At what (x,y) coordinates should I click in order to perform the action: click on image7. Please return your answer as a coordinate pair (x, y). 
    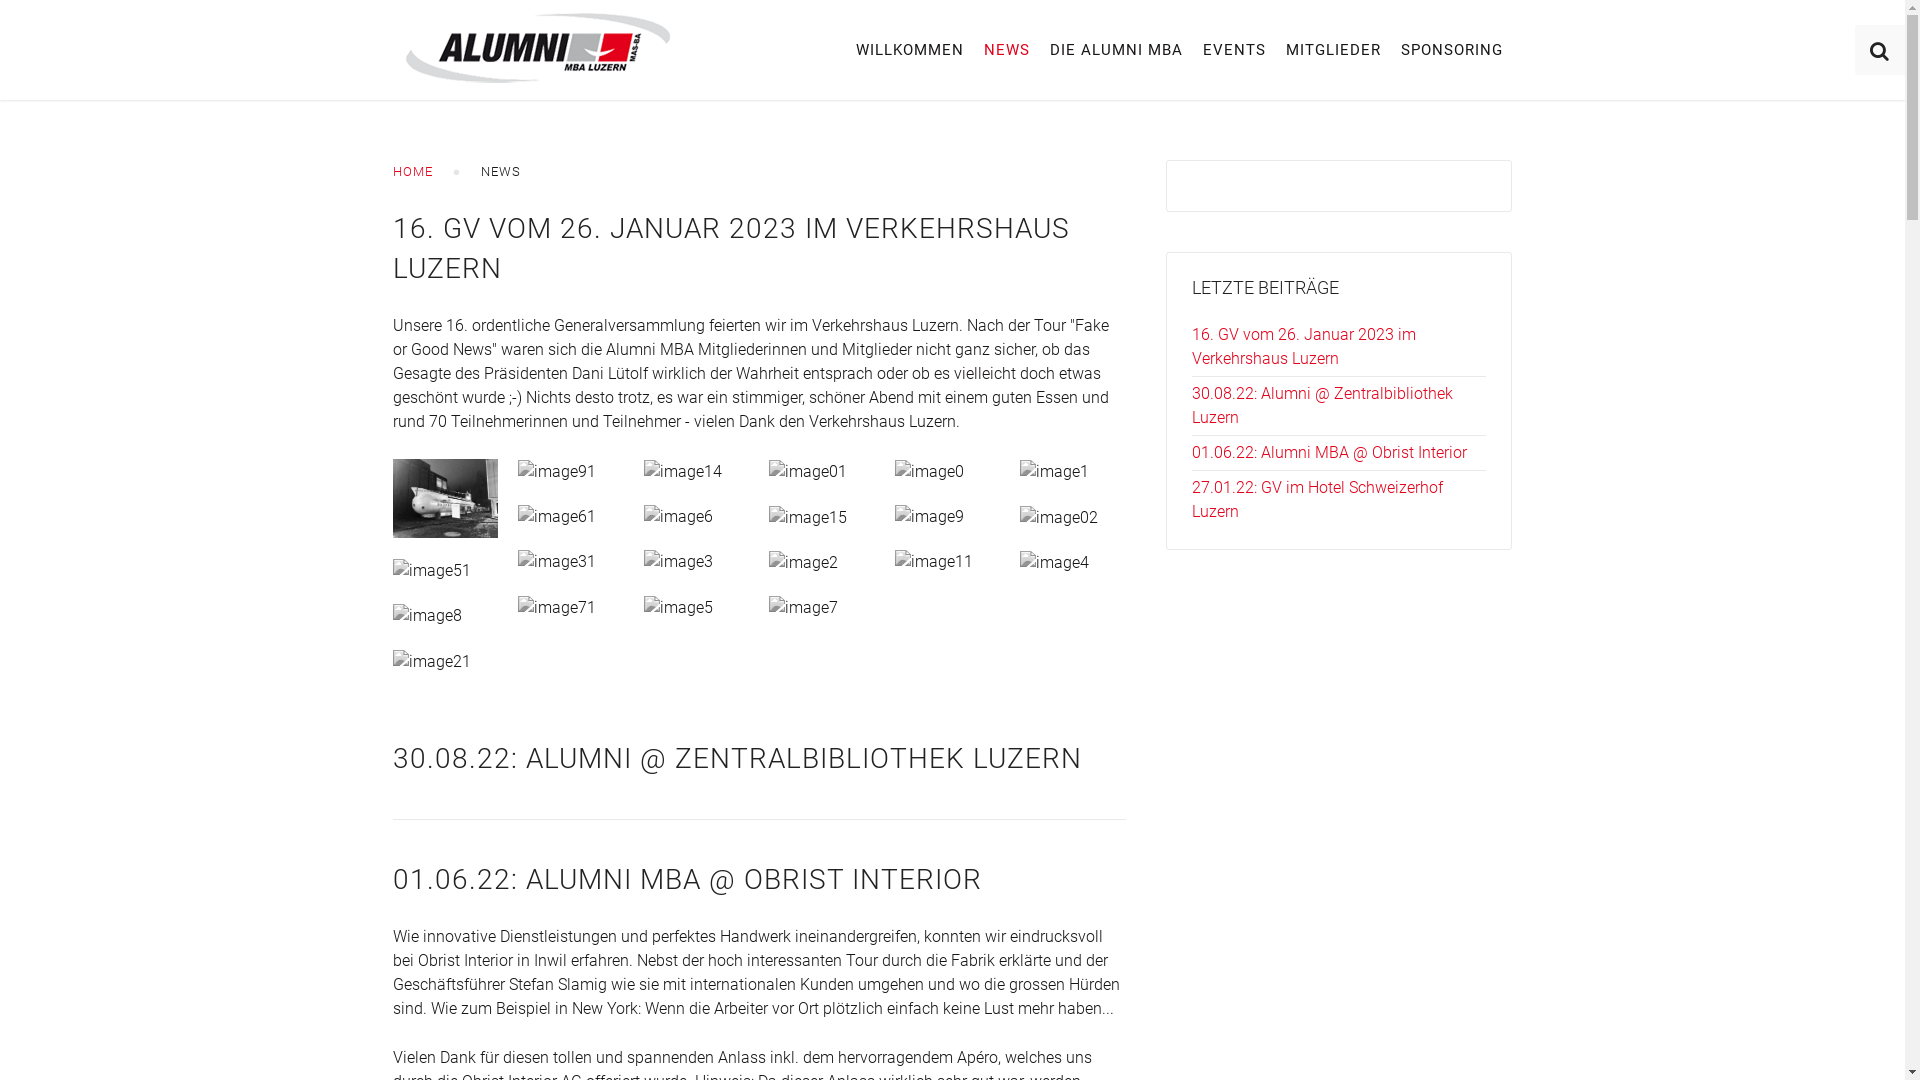
    Looking at the image, I should click on (804, 608).